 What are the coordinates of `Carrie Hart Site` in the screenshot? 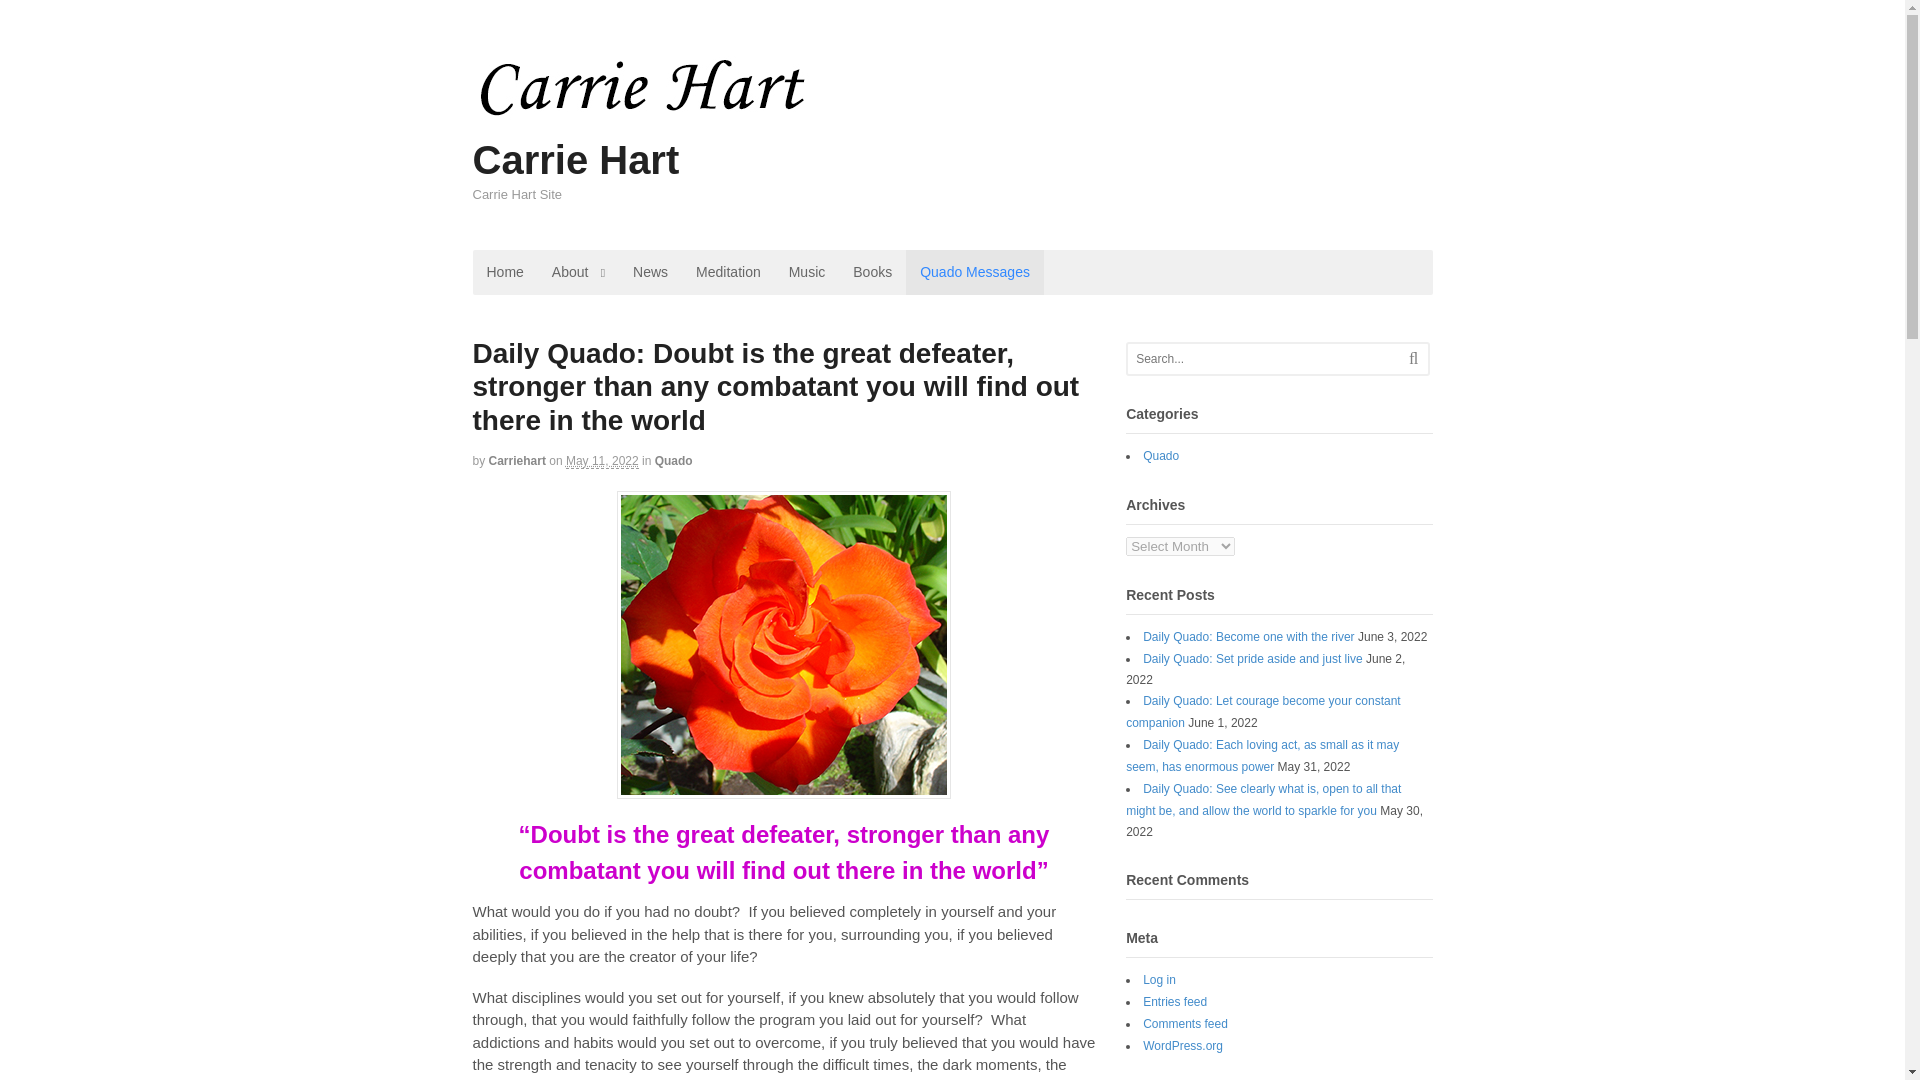 It's located at (722, 130).